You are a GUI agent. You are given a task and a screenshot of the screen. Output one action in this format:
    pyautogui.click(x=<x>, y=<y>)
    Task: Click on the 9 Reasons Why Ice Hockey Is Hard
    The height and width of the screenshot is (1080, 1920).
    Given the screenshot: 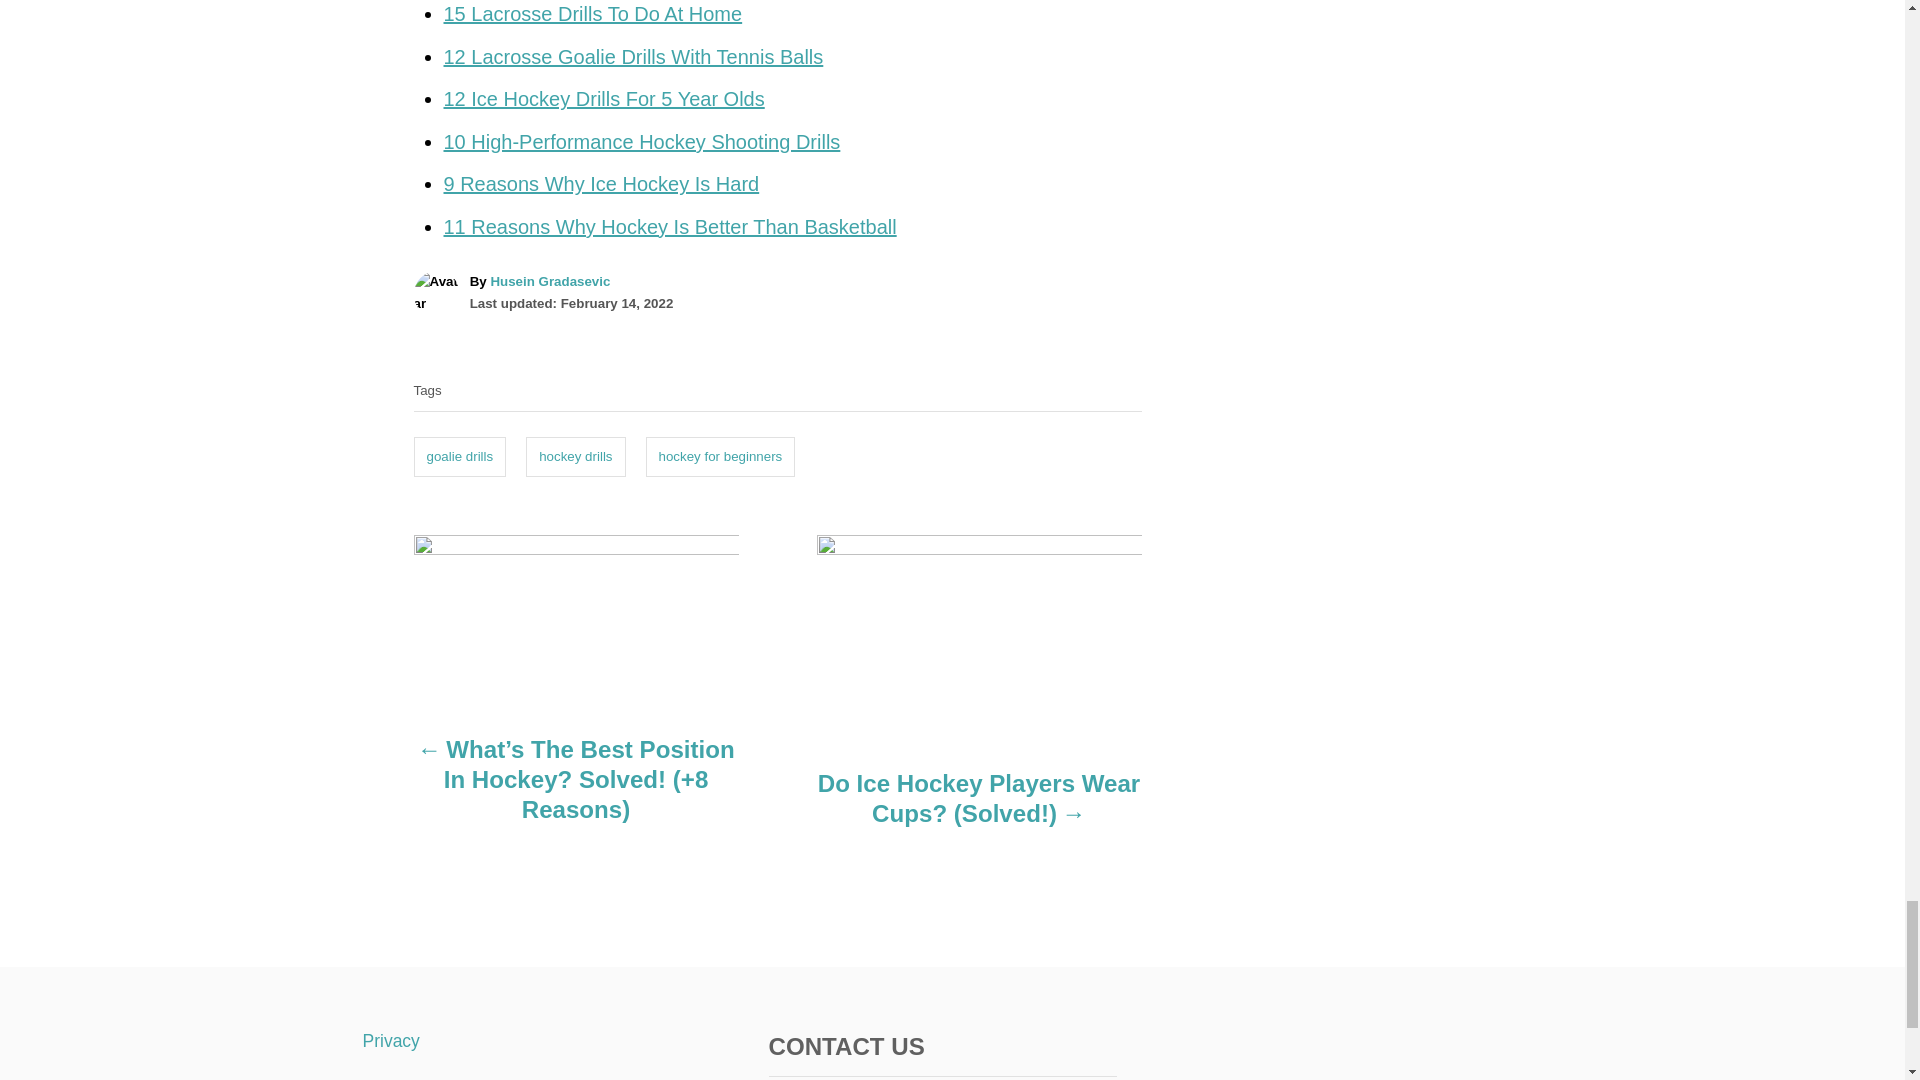 What is the action you would take?
    pyautogui.click(x=602, y=184)
    